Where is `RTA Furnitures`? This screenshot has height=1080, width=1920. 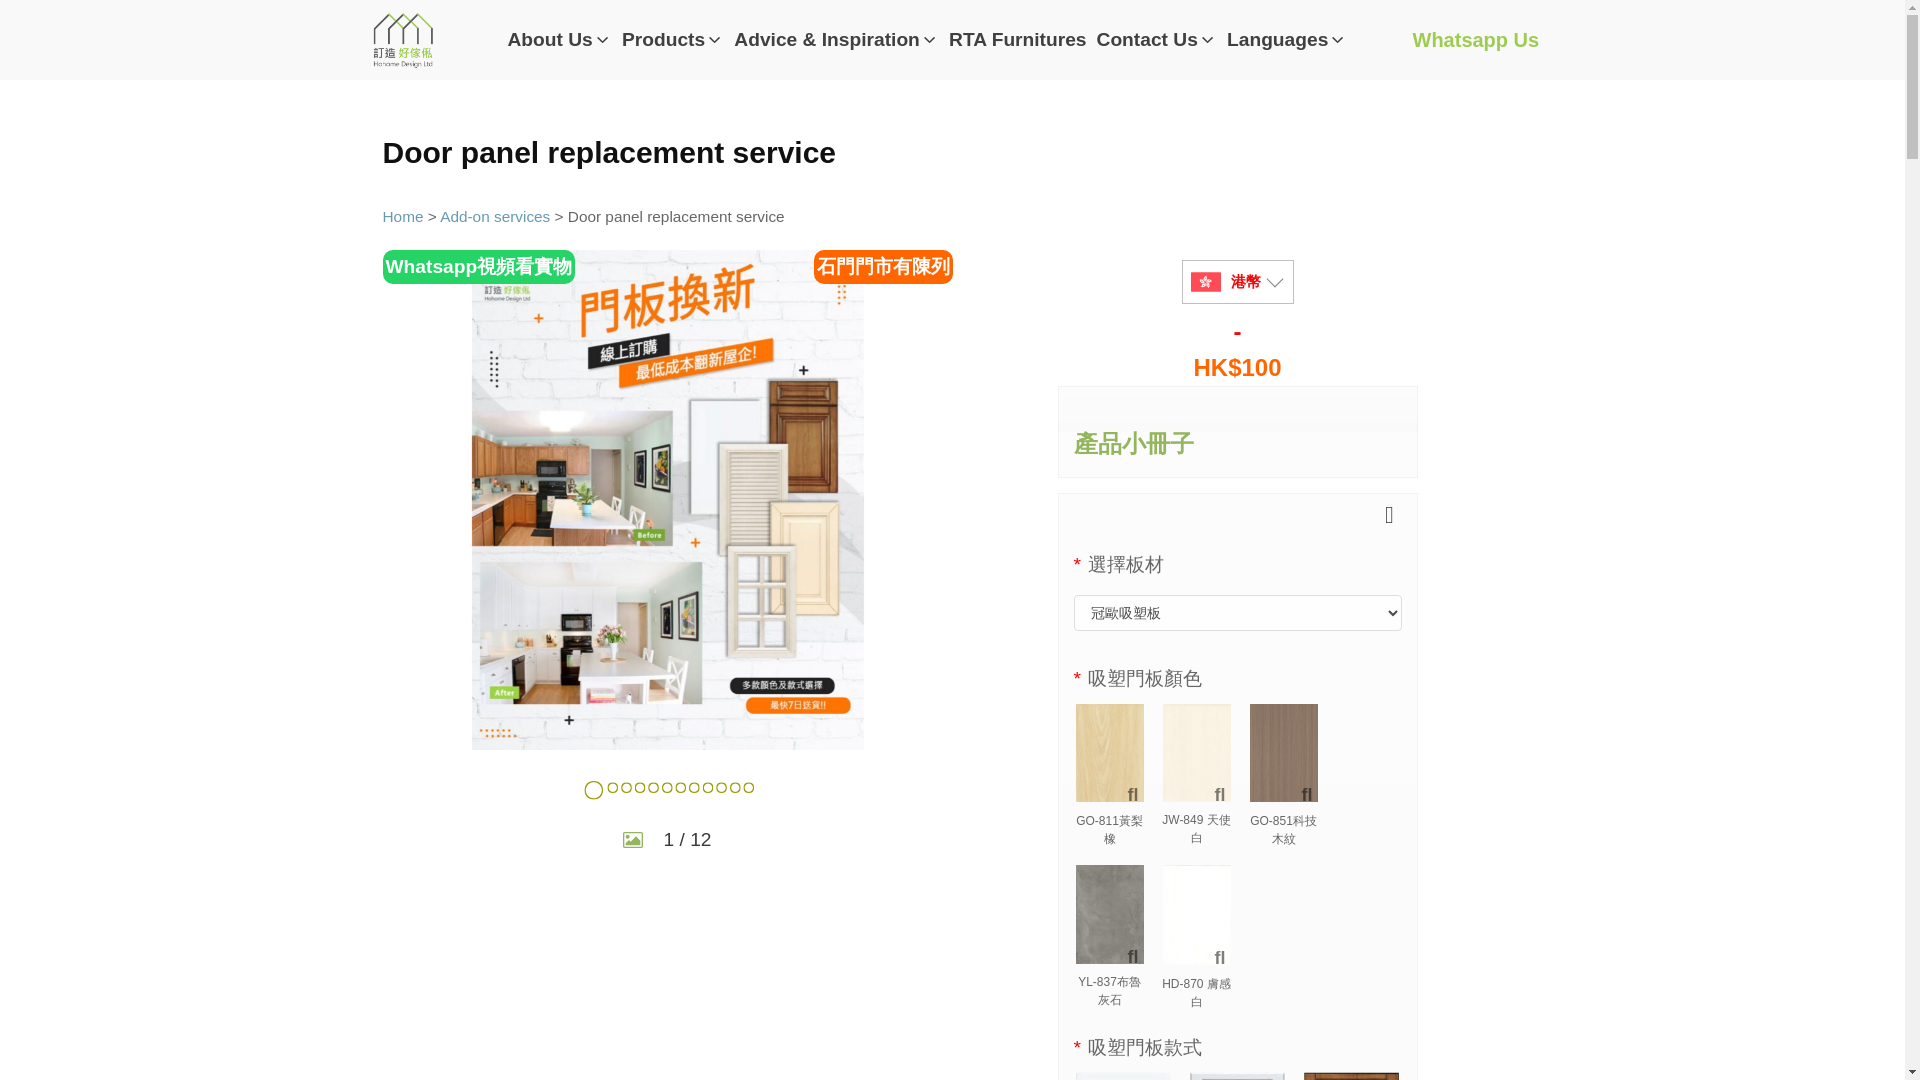
RTA Furnitures is located at coordinates (1018, 40).